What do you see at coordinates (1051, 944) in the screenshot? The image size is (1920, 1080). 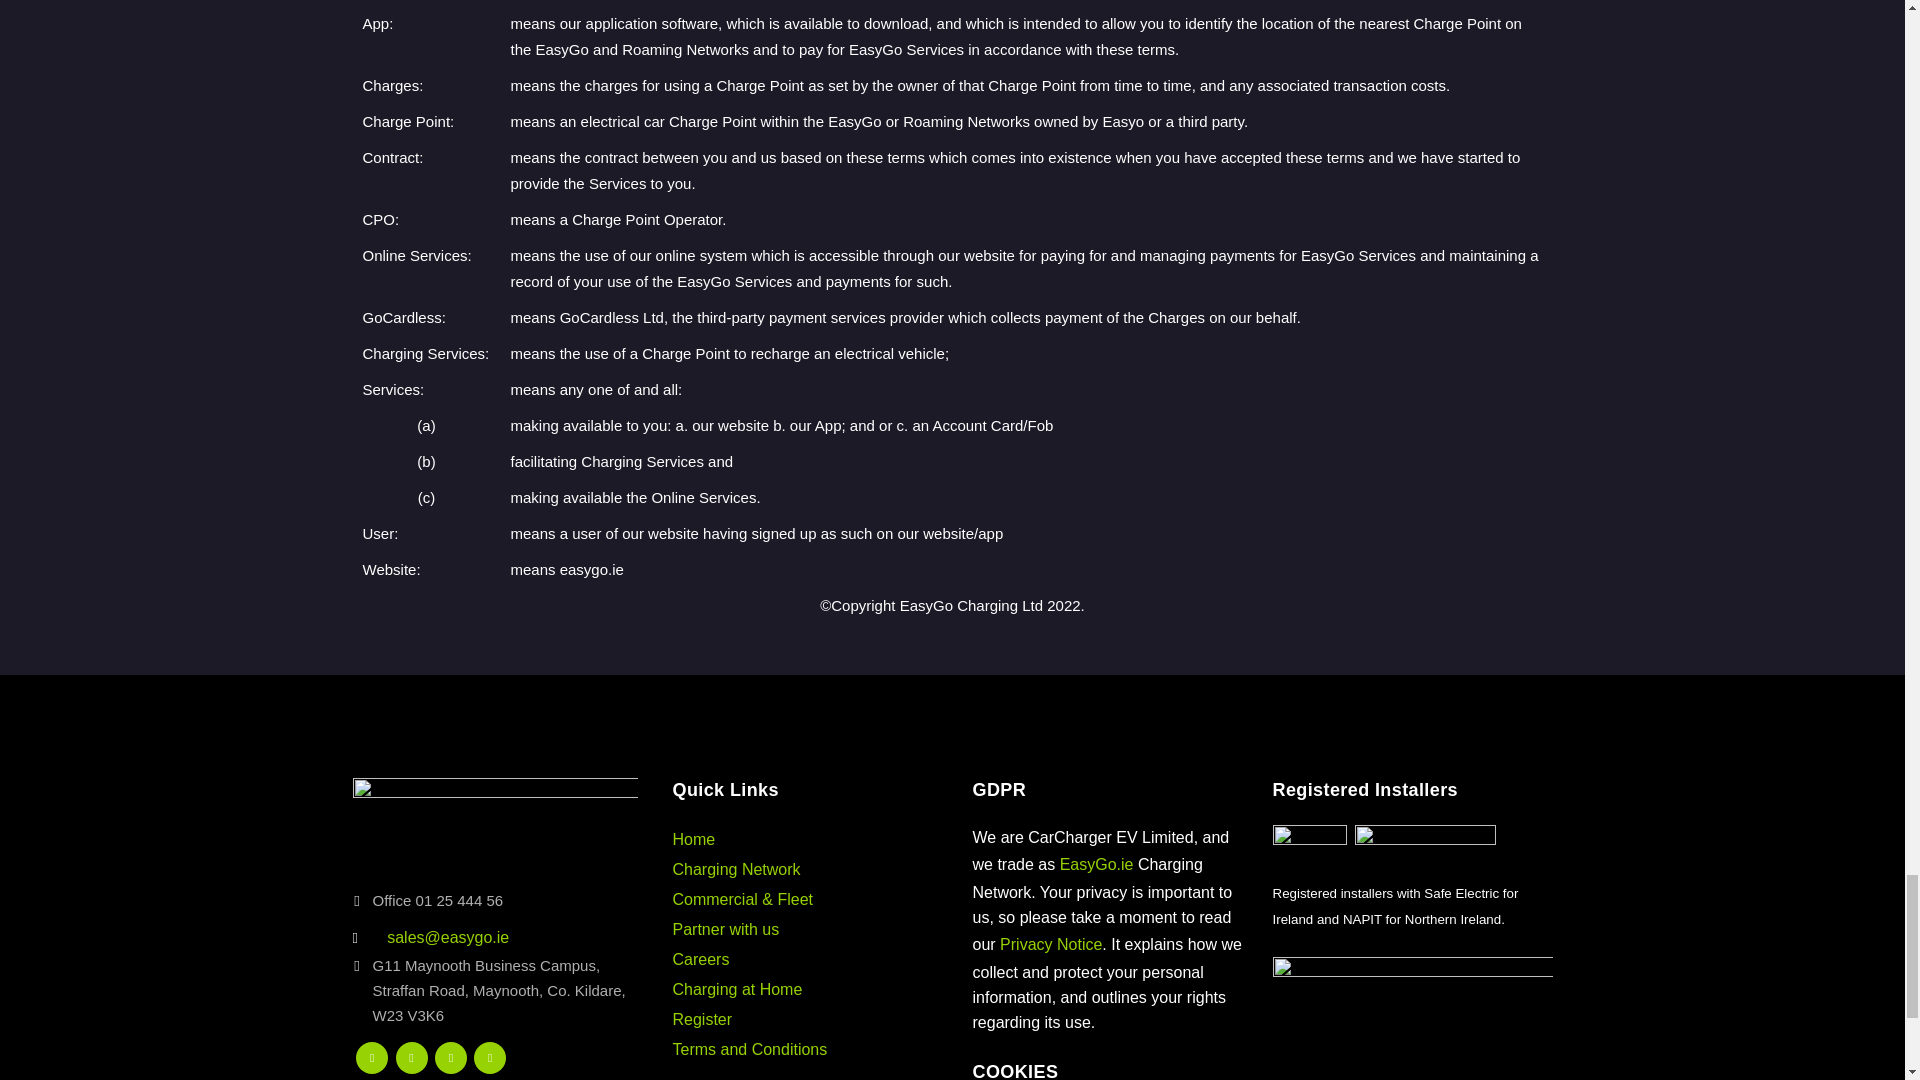 I see `Privacy Notice` at bounding box center [1051, 944].